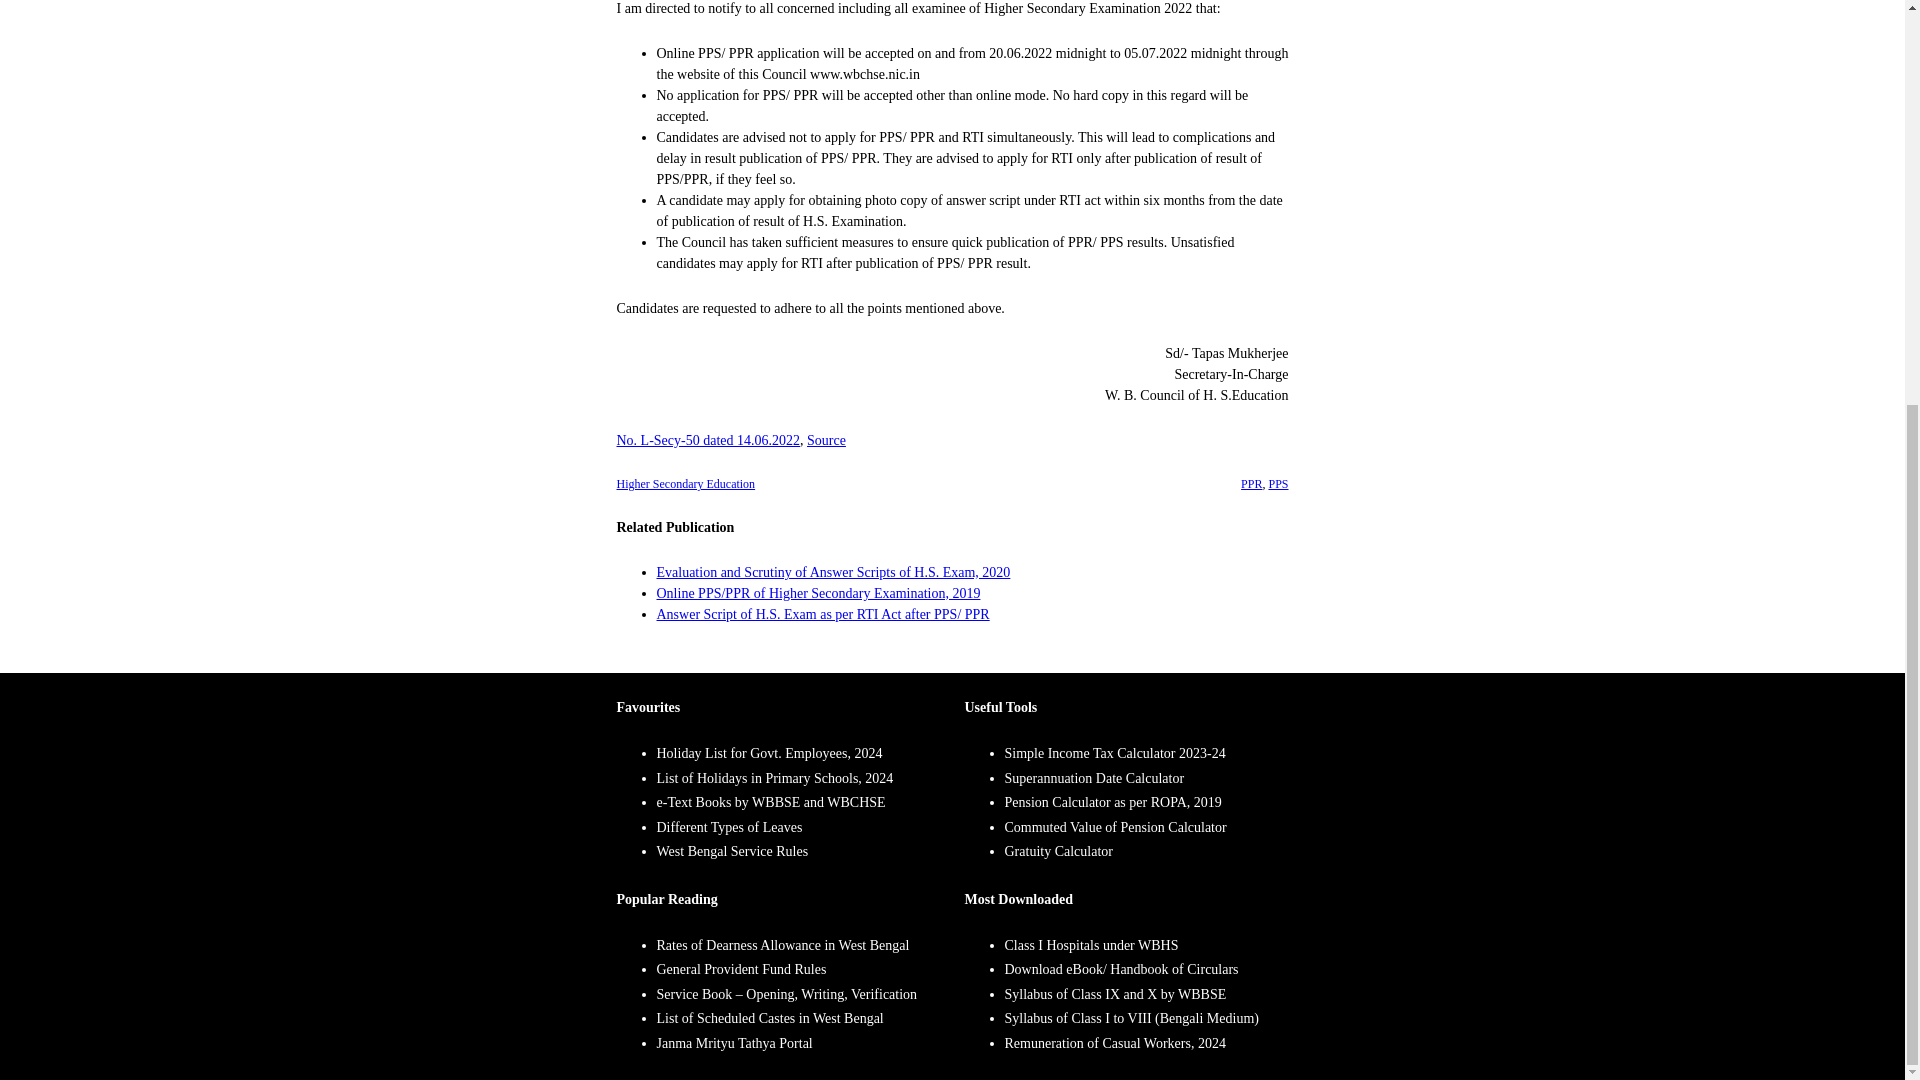 This screenshot has height=1080, width=1920. What do you see at coordinates (770, 802) in the screenshot?
I see `e-Text Books by WBBSE and WBCHSE` at bounding box center [770, 802].